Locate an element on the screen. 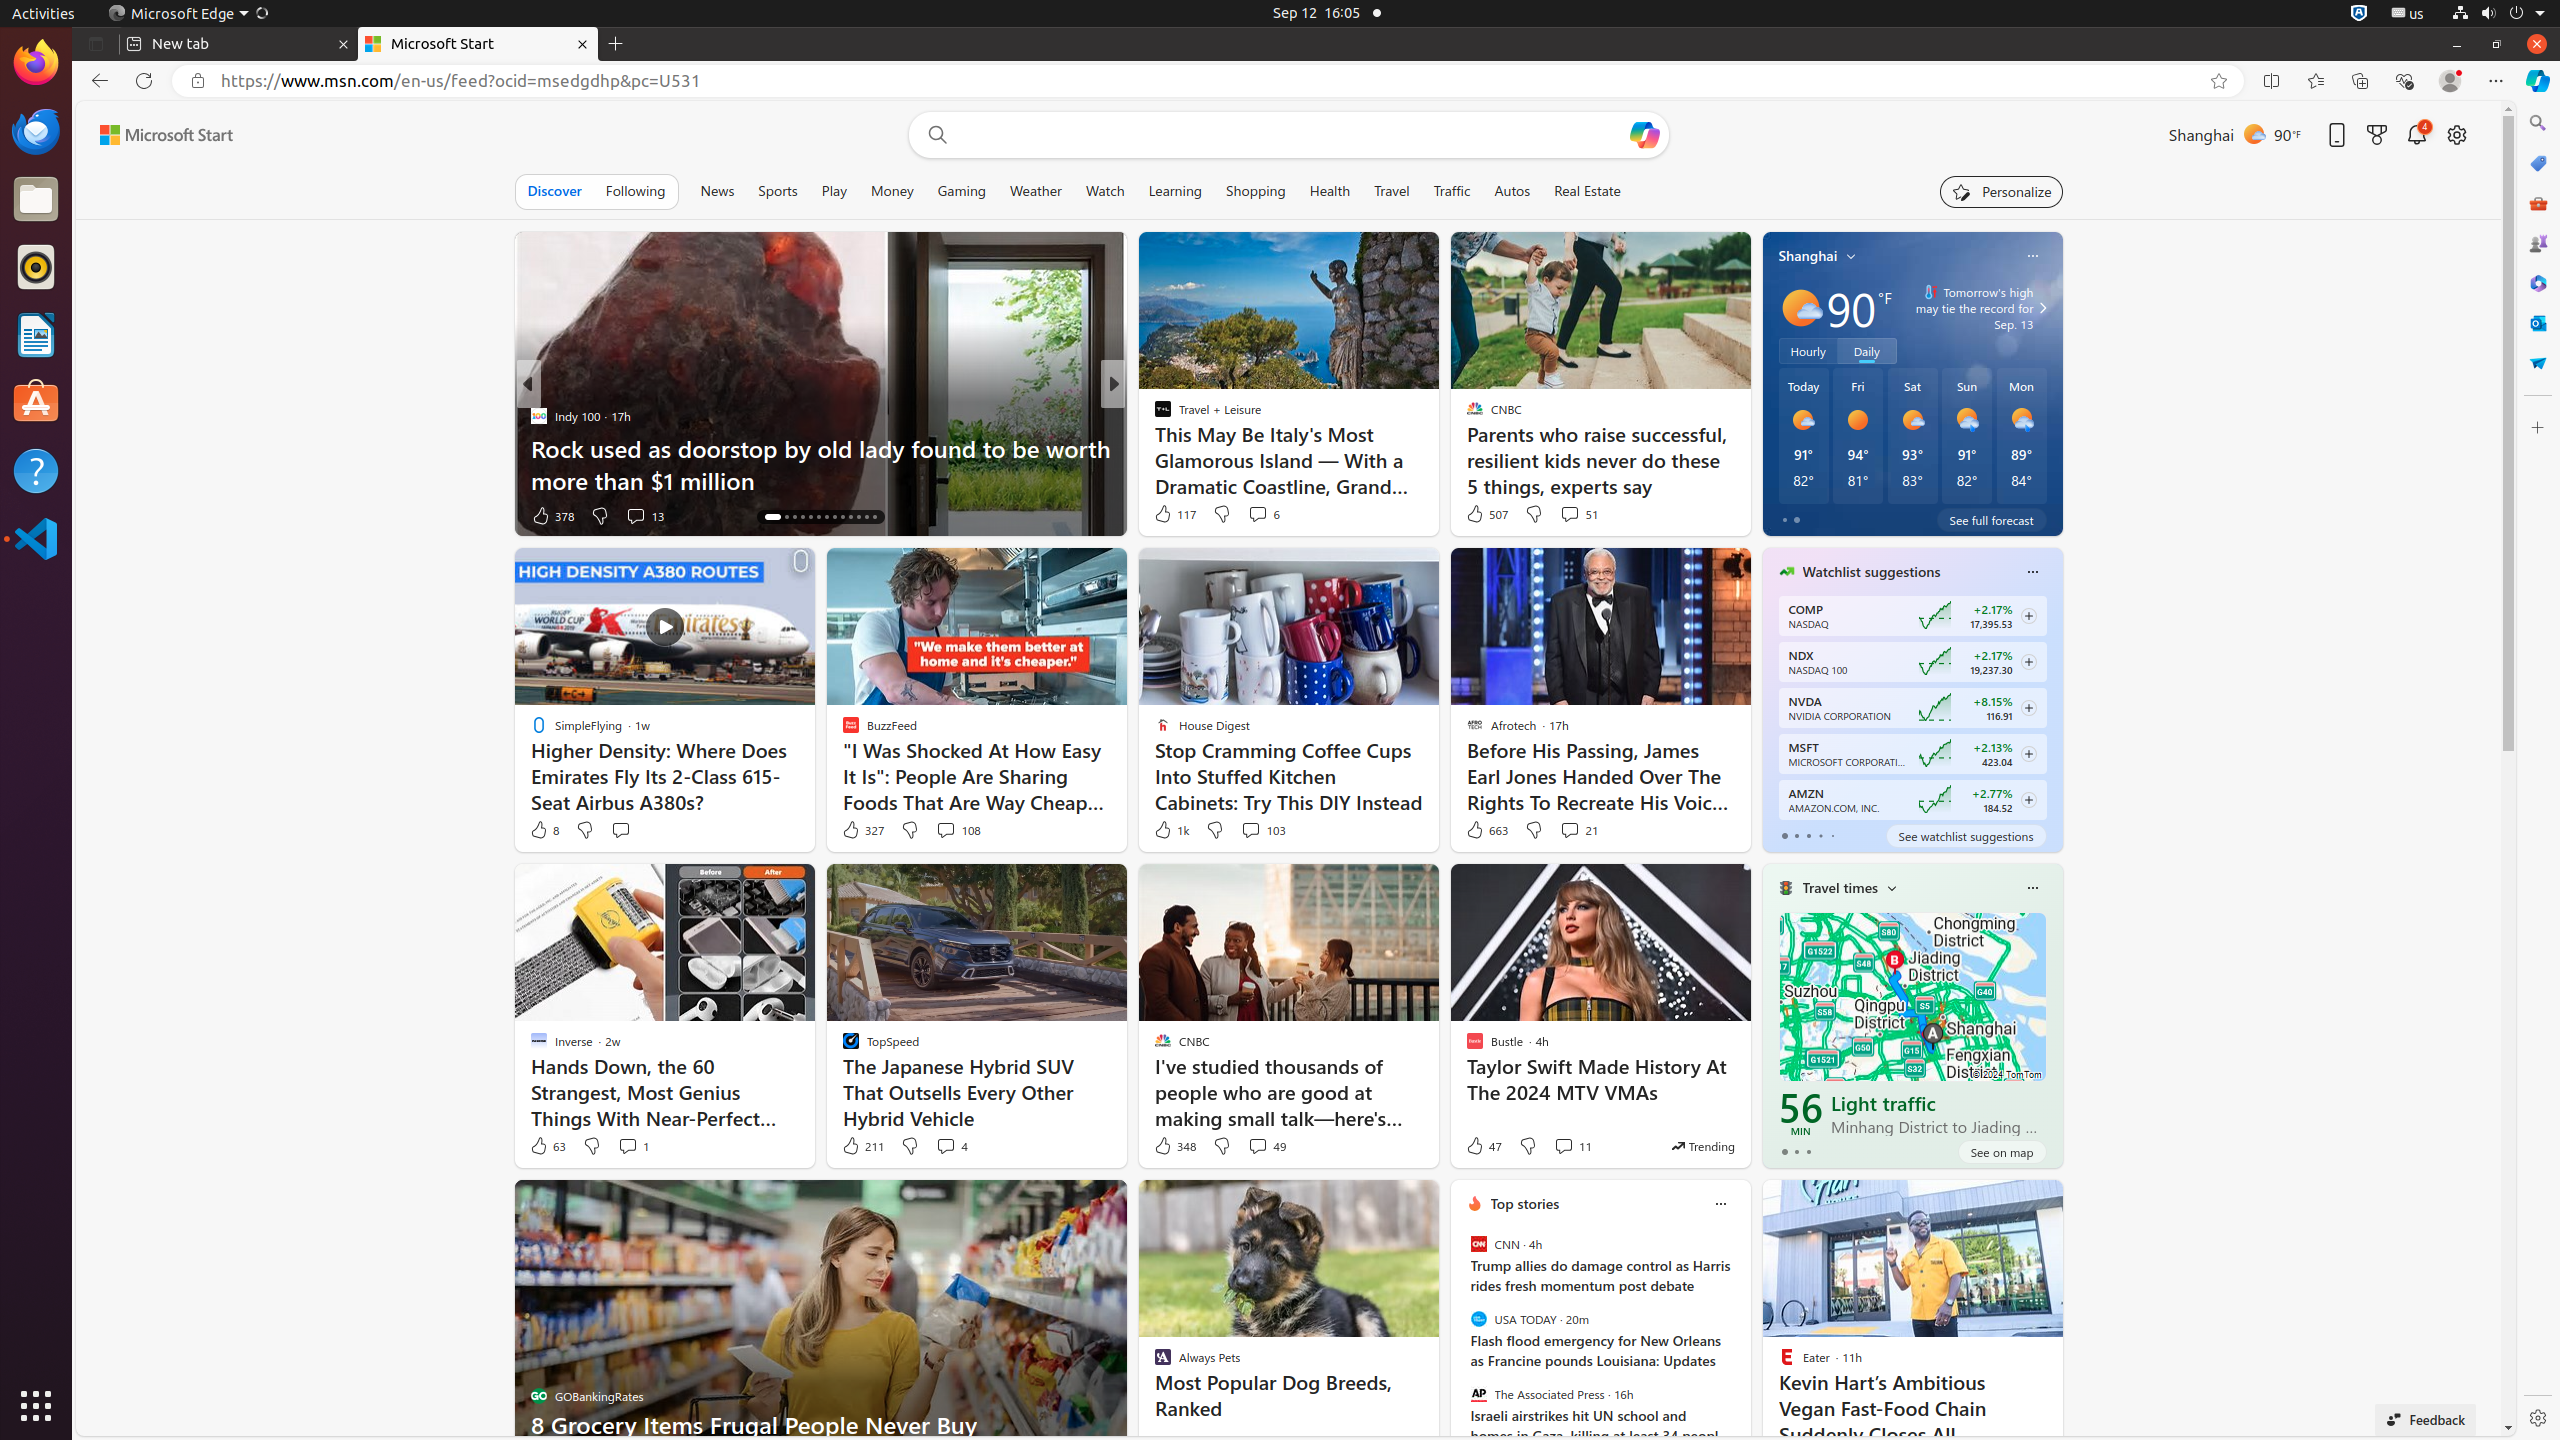 This screenshot has width=2560, height=1440. Thunderbird Mail is located at coordinates (36, 131).